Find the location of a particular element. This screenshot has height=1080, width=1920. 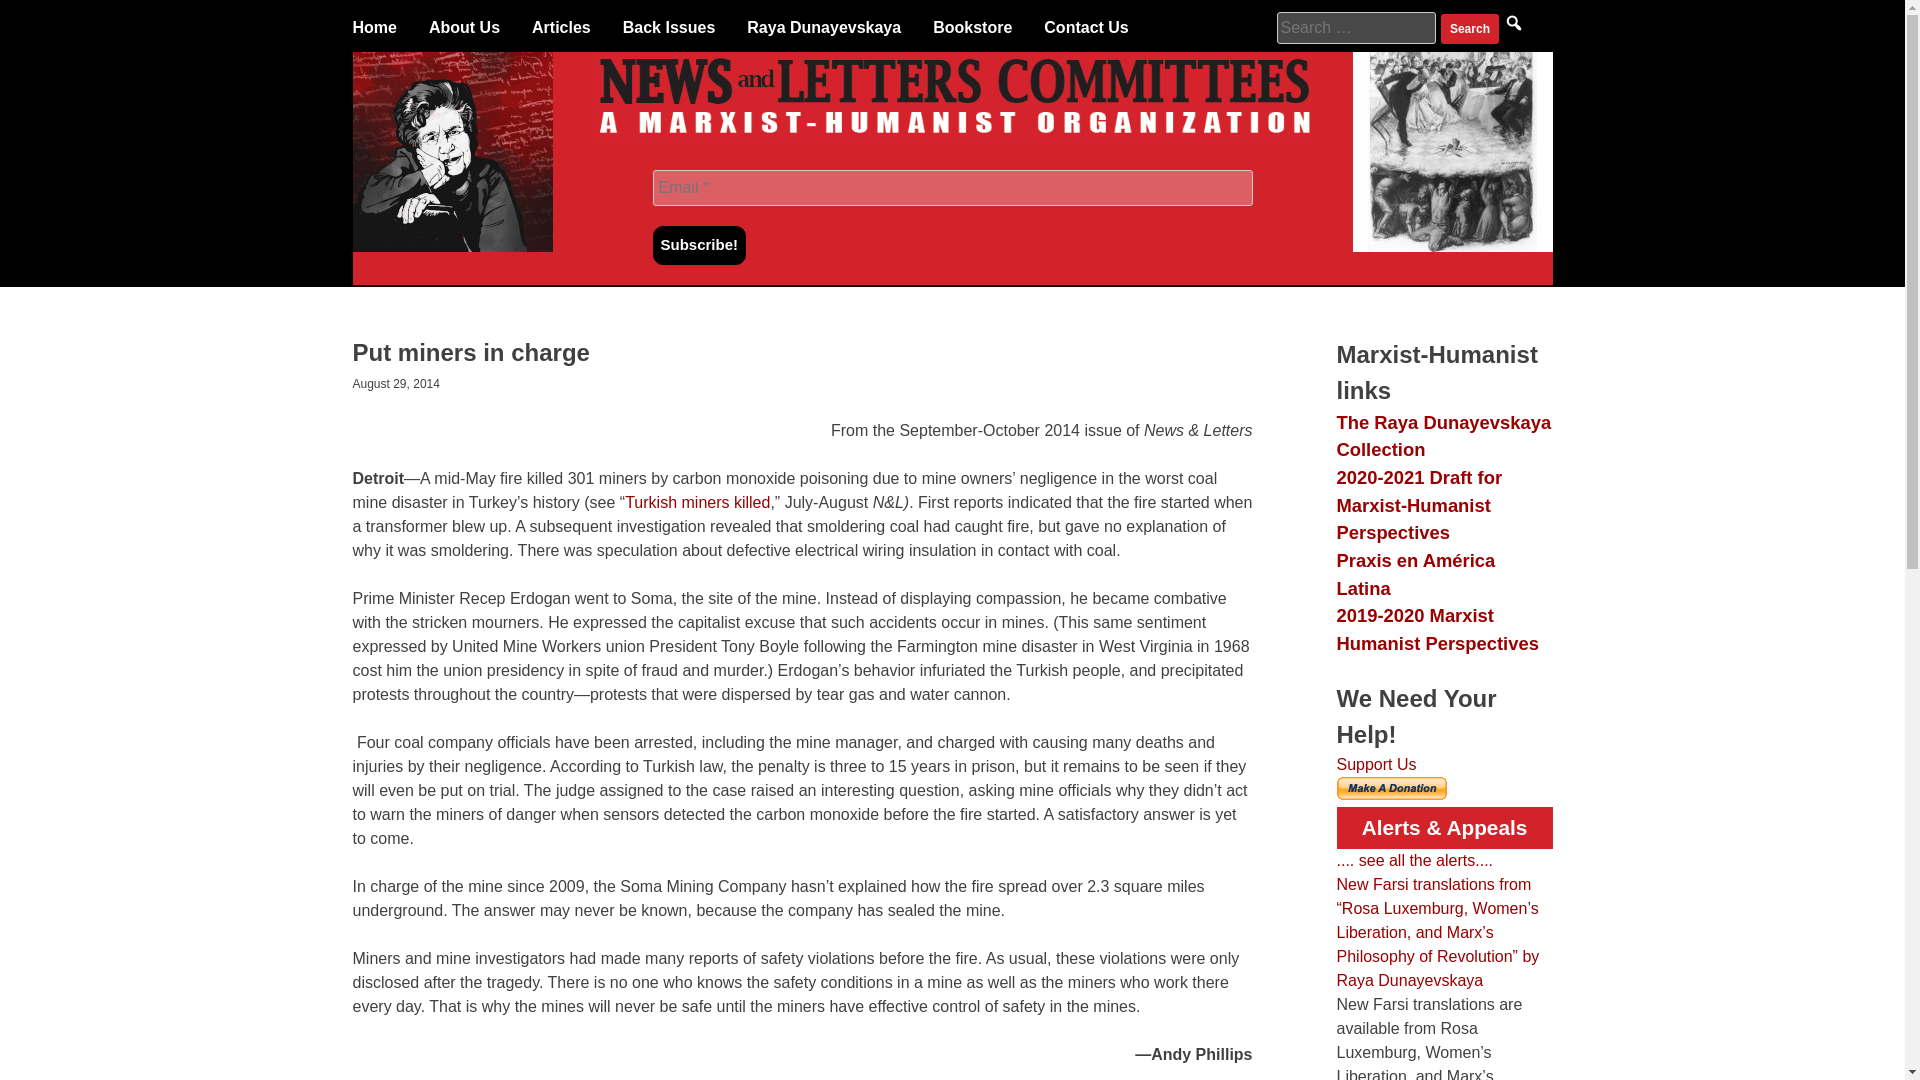

Bookstore is located at coordinates (972, 28).